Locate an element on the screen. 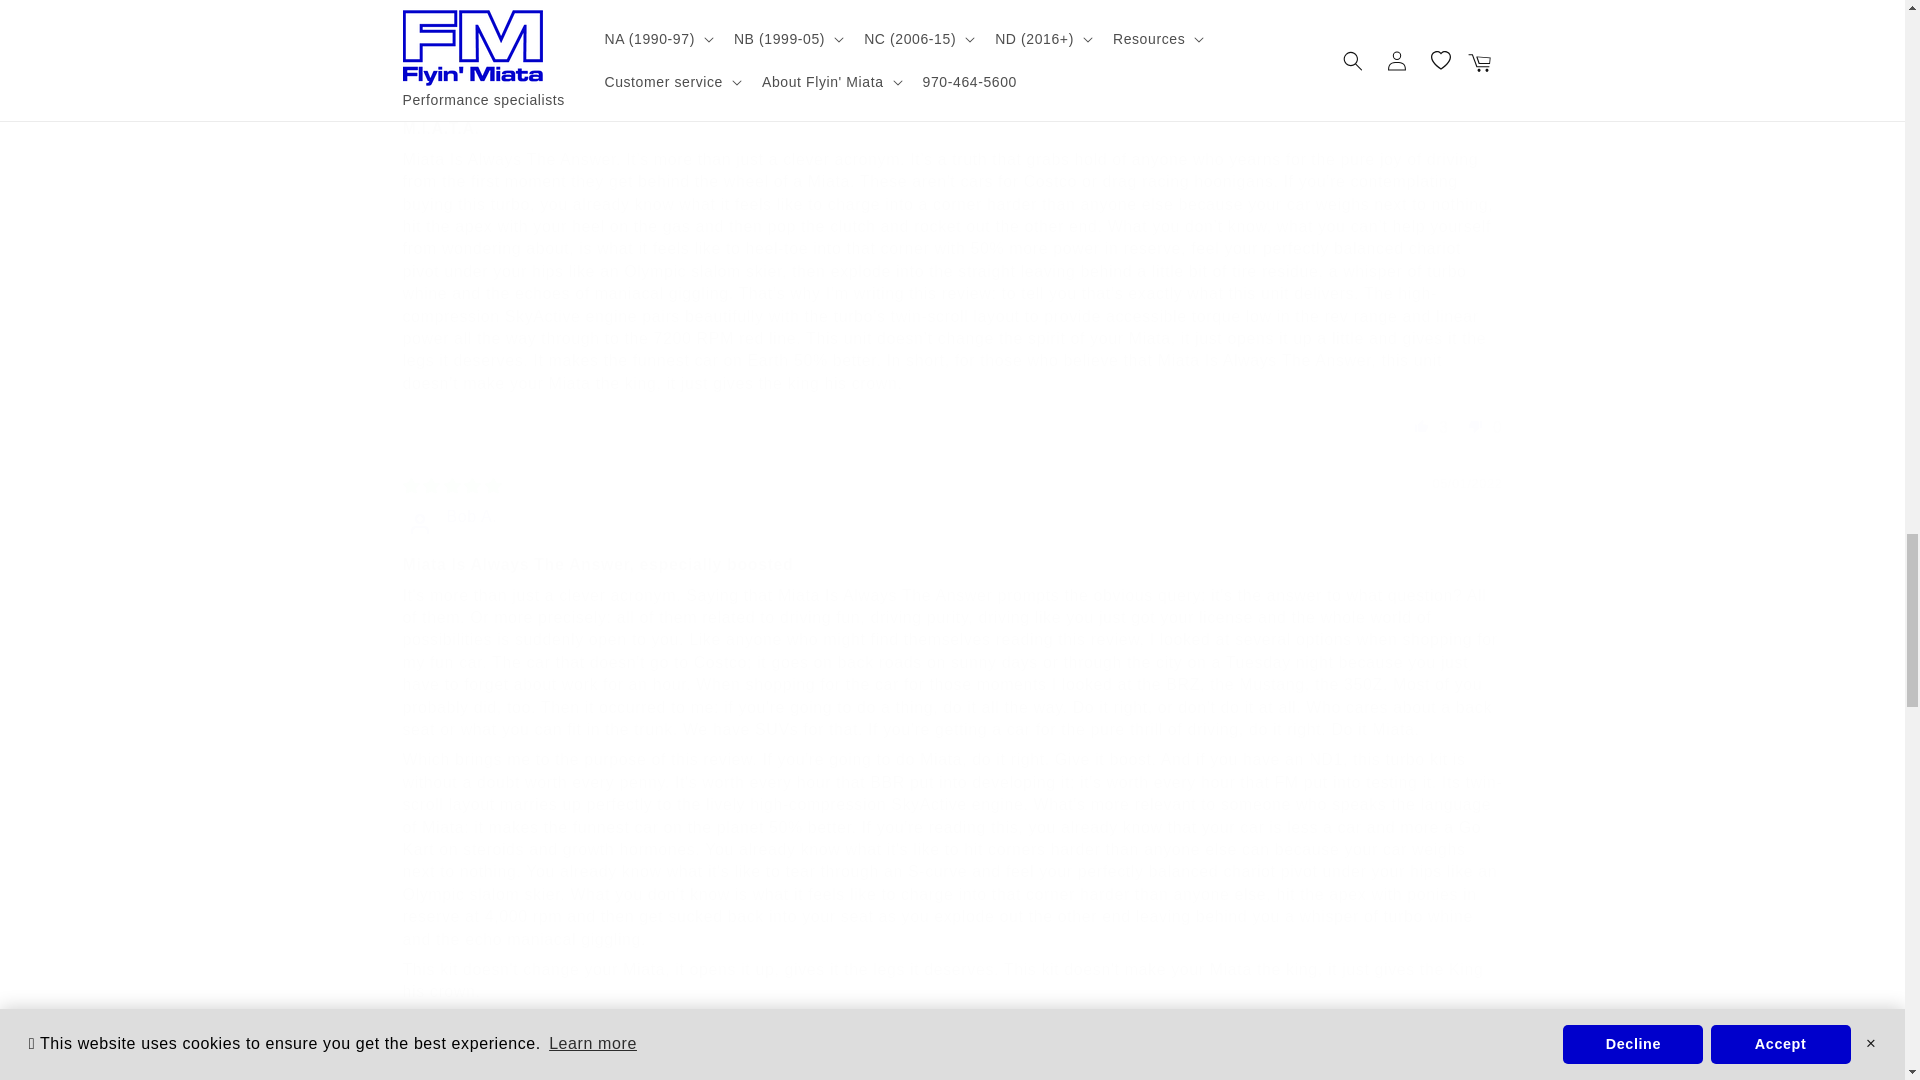 Image resolution: width=1920 pixels, height=1080 pixels. up is located at coordinates (1422, 1034).